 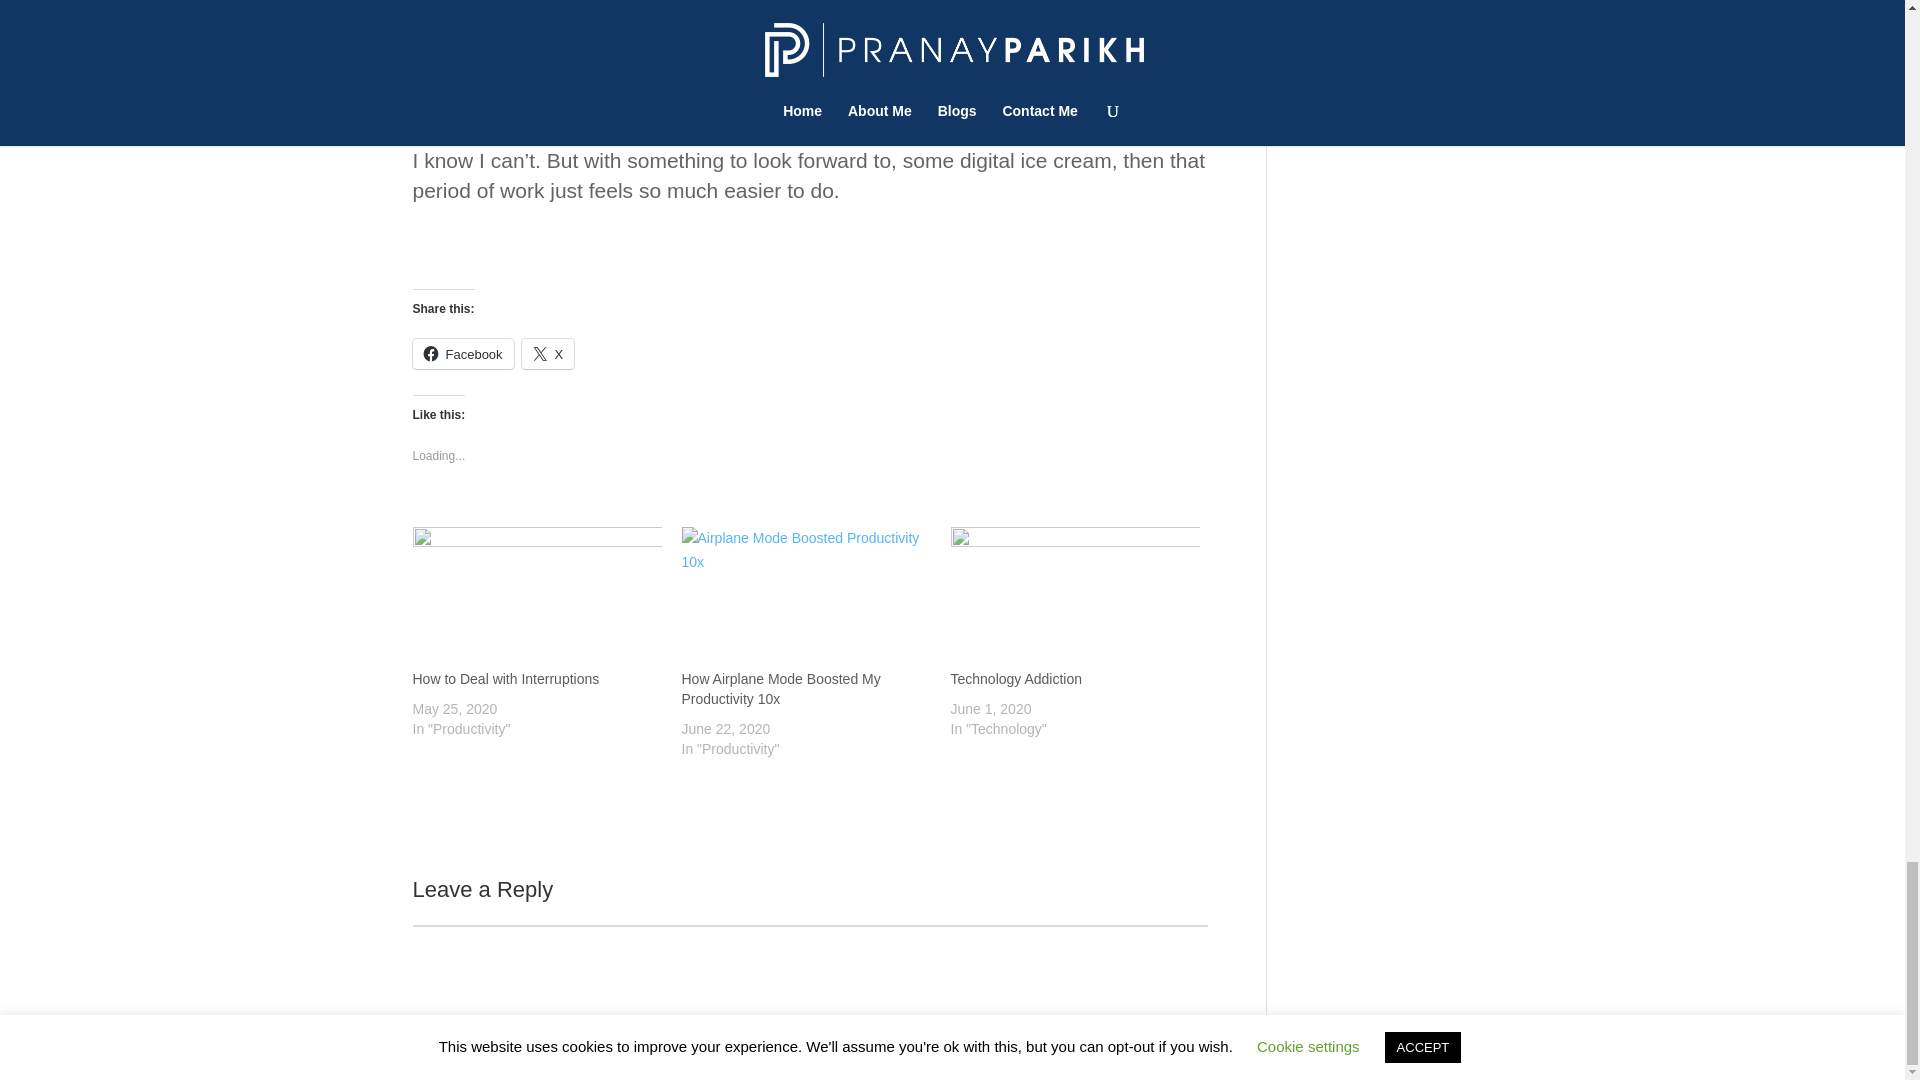 What do you see at coordinates (506, 678) in the screenshot?
I see `How to Deal with Interruptions` at bounding box center [506, 678].